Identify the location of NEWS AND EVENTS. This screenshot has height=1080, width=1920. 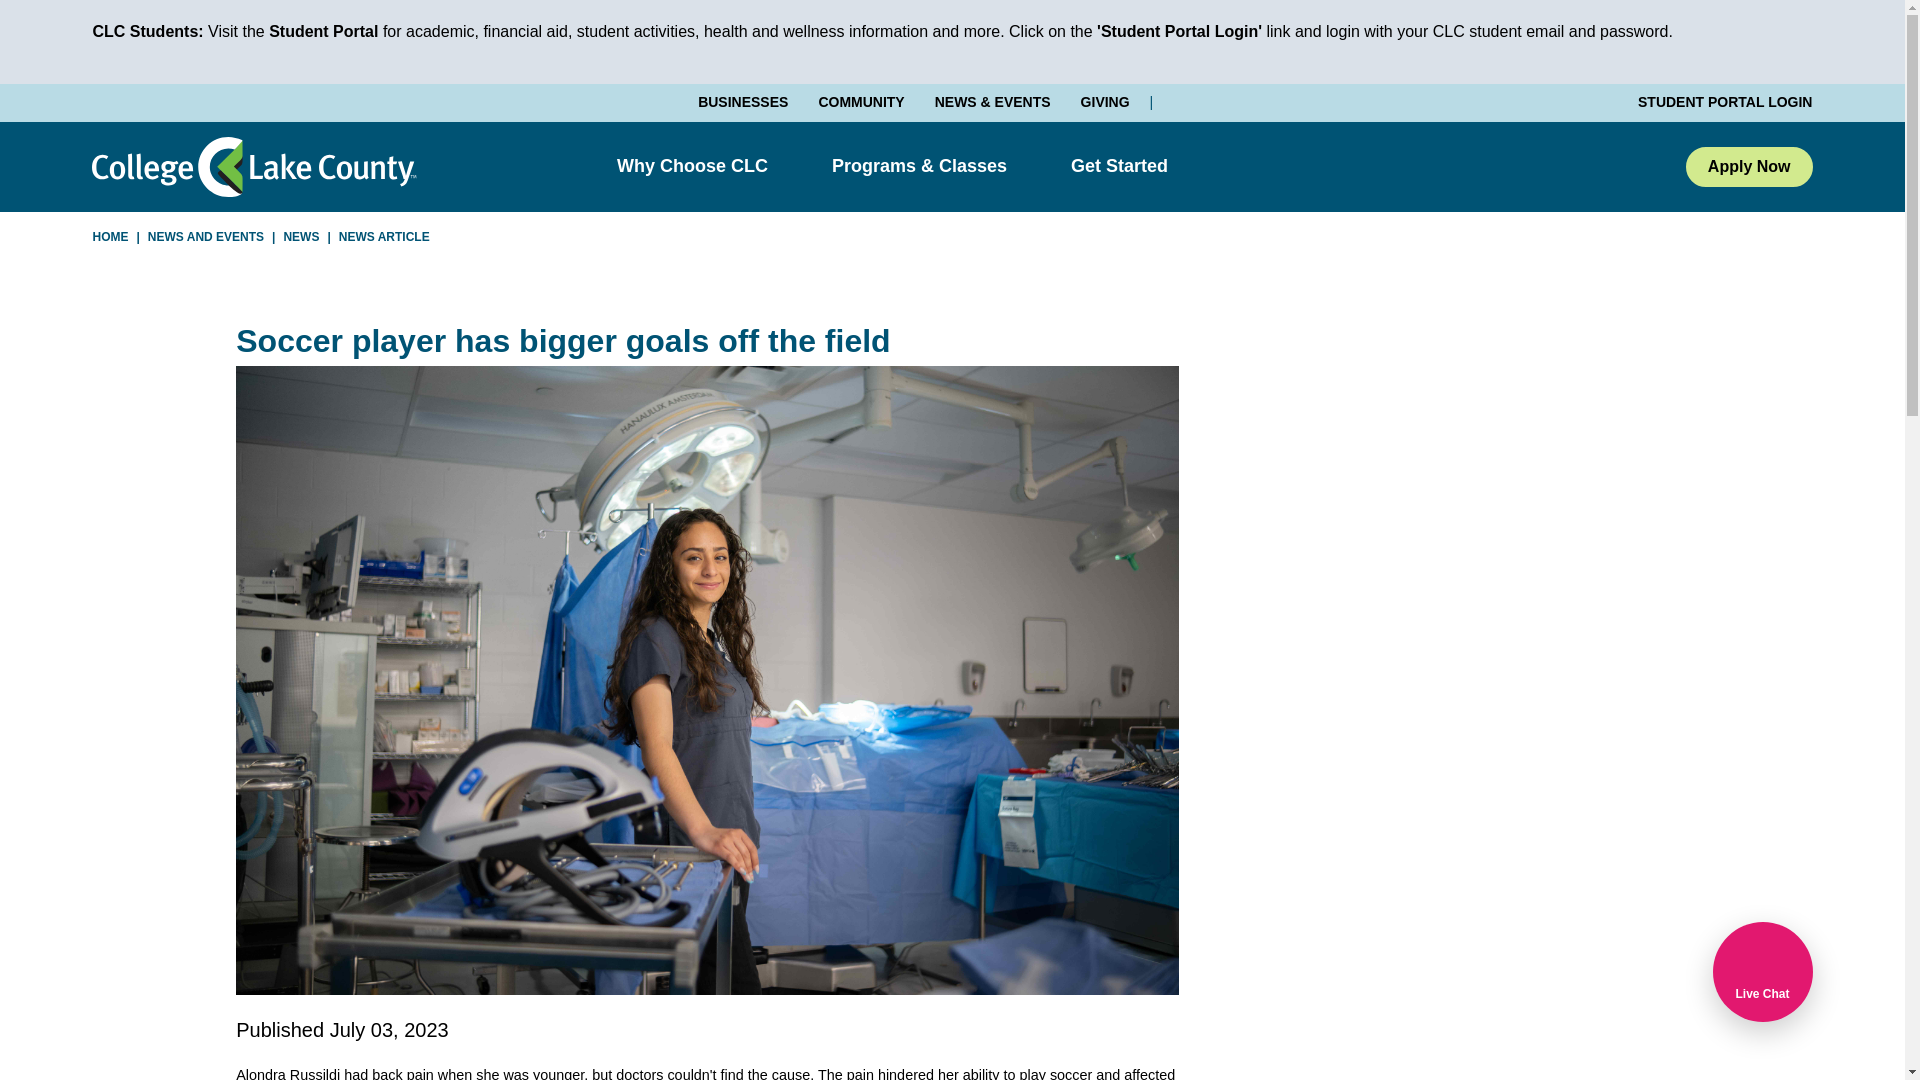
(206, 236).